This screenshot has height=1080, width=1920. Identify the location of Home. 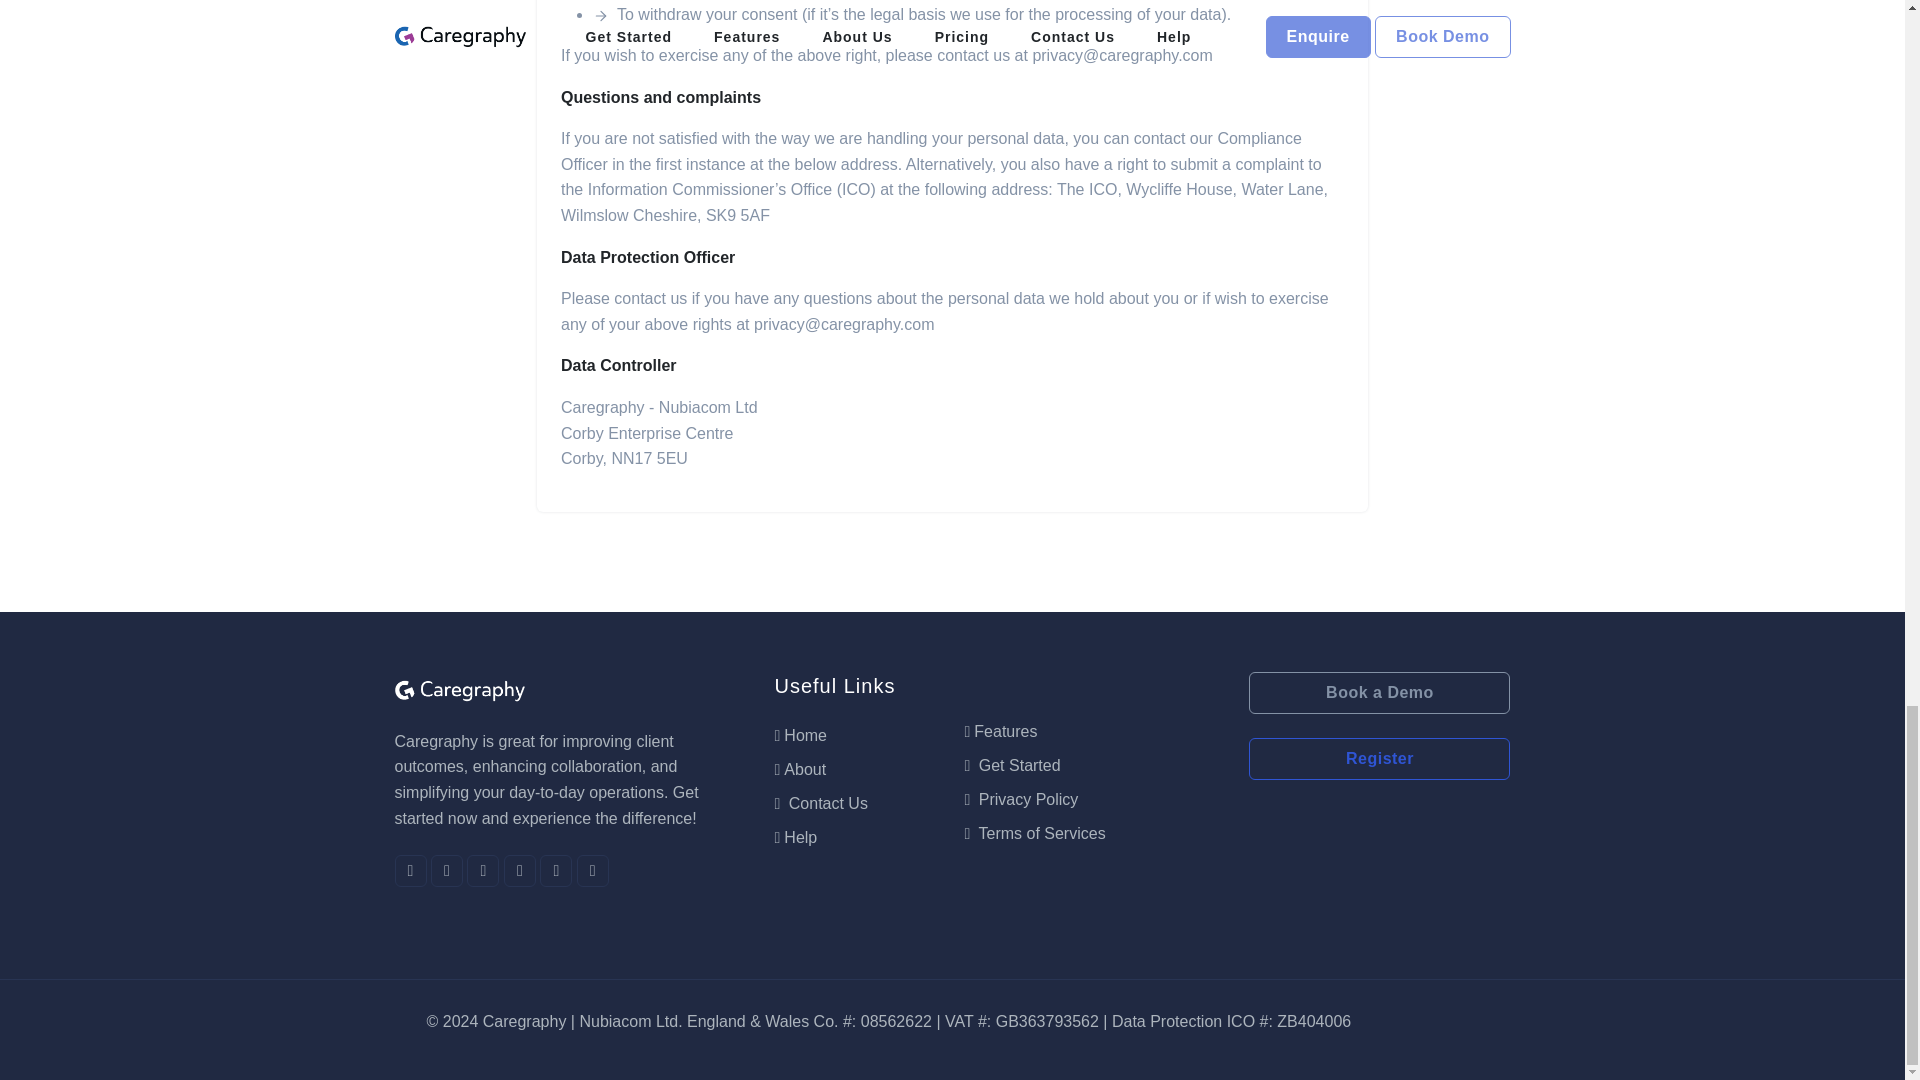
(800, 735).